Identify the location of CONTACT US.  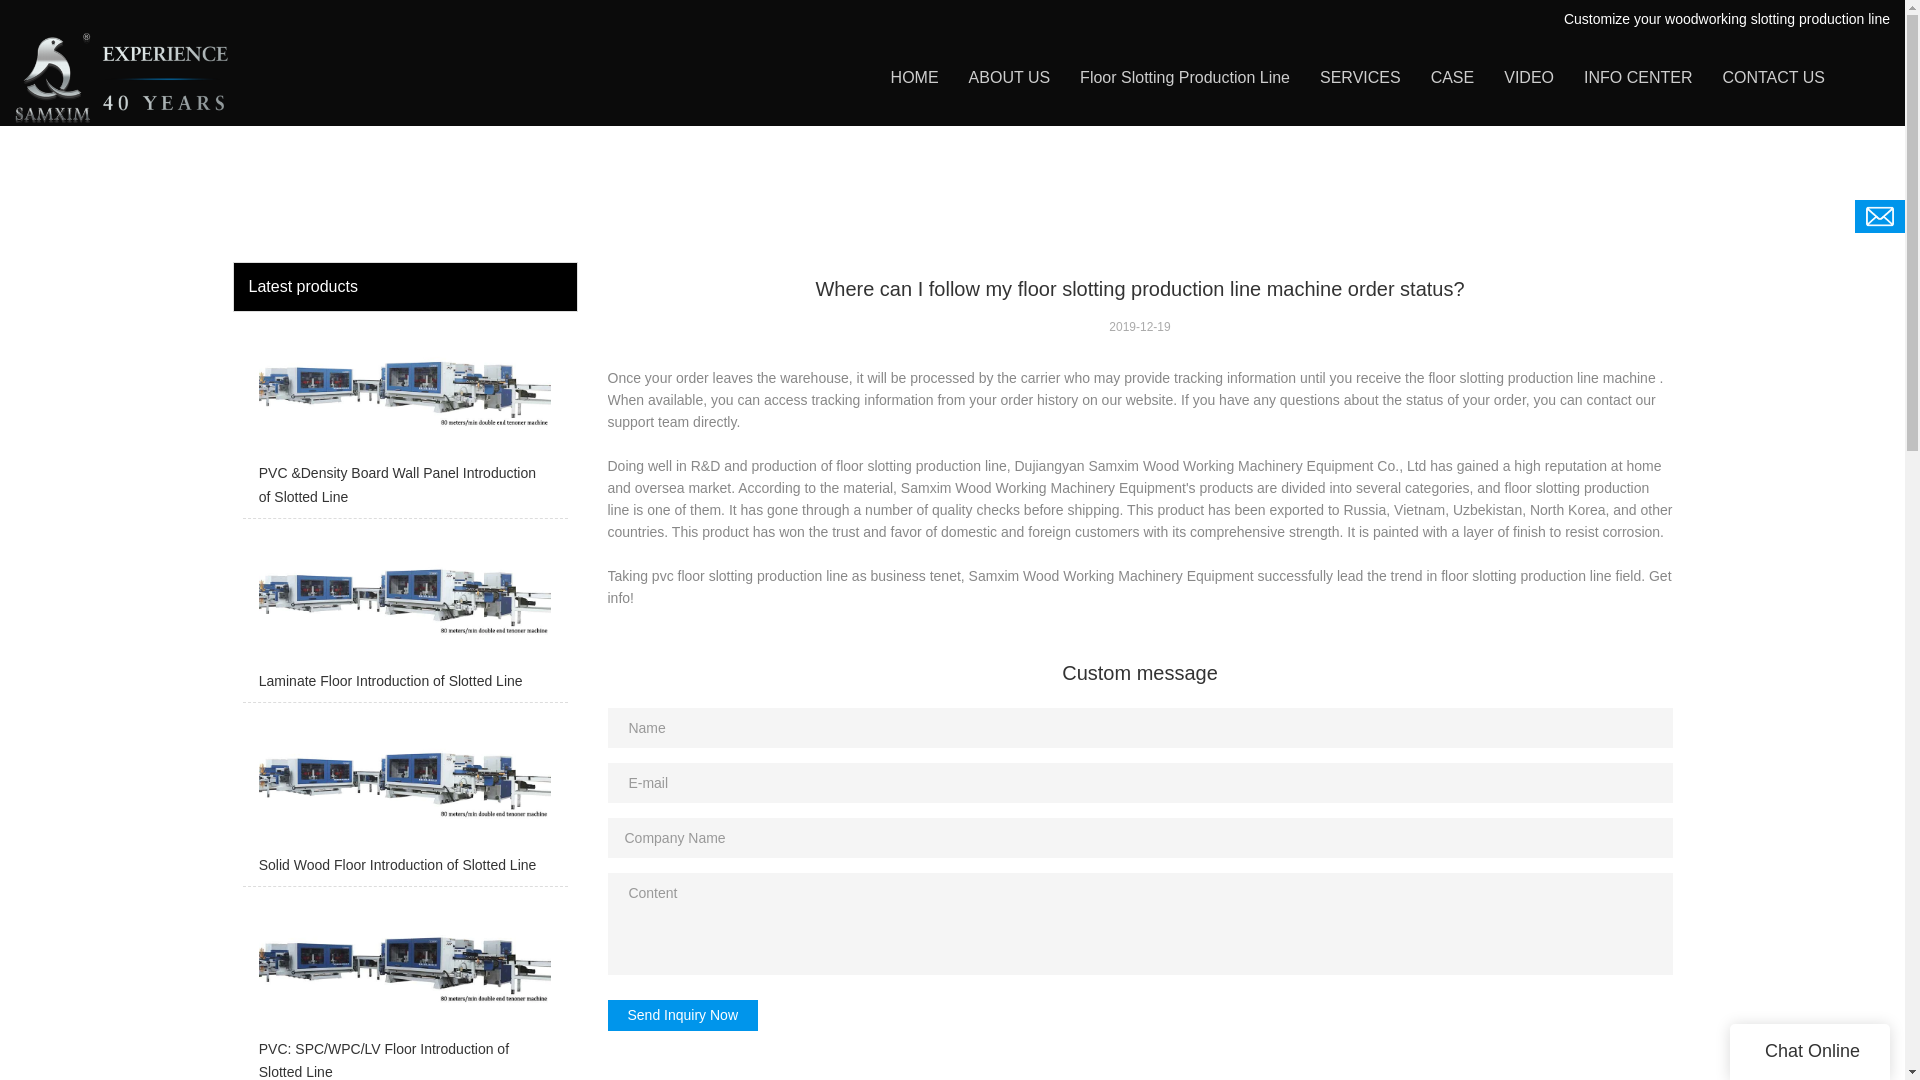
(1774, 78).